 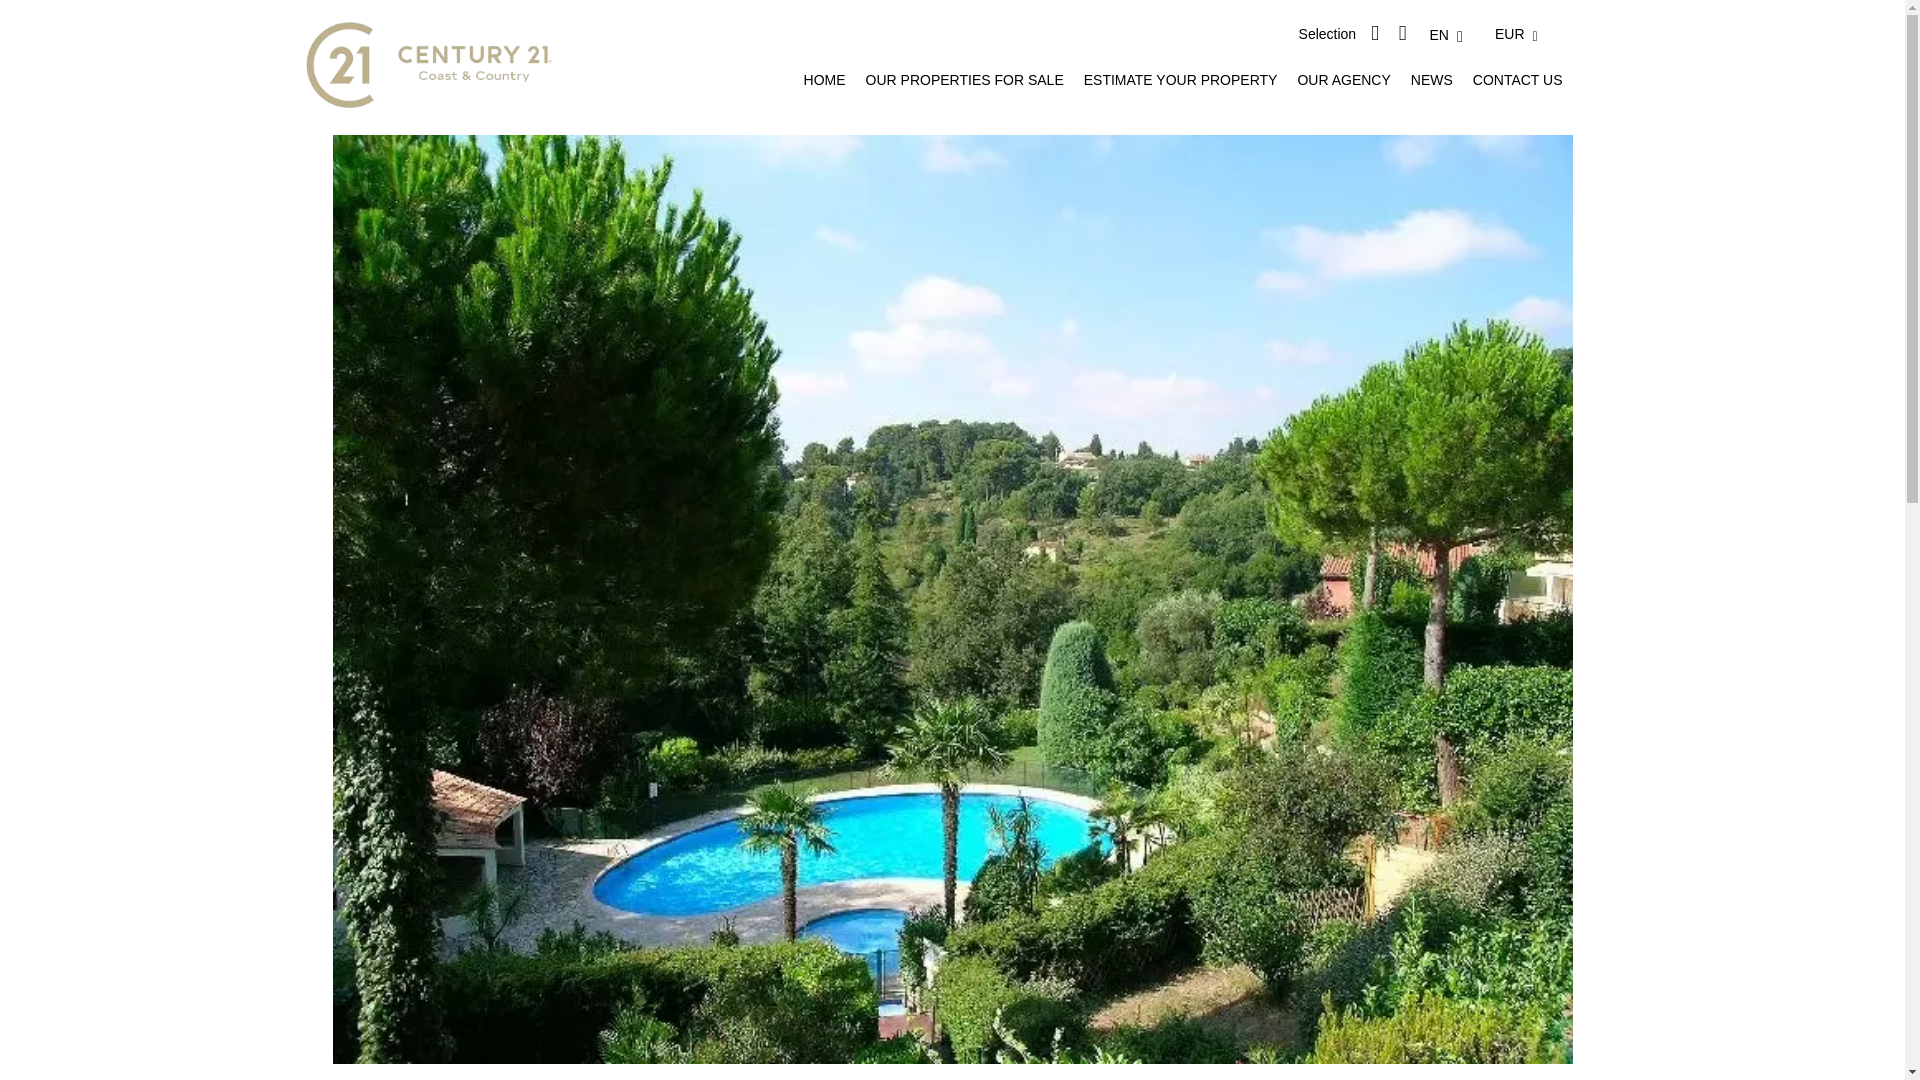 I want to click on OUR PROPERTIES FOR SALE, so click(x=964, y=80).